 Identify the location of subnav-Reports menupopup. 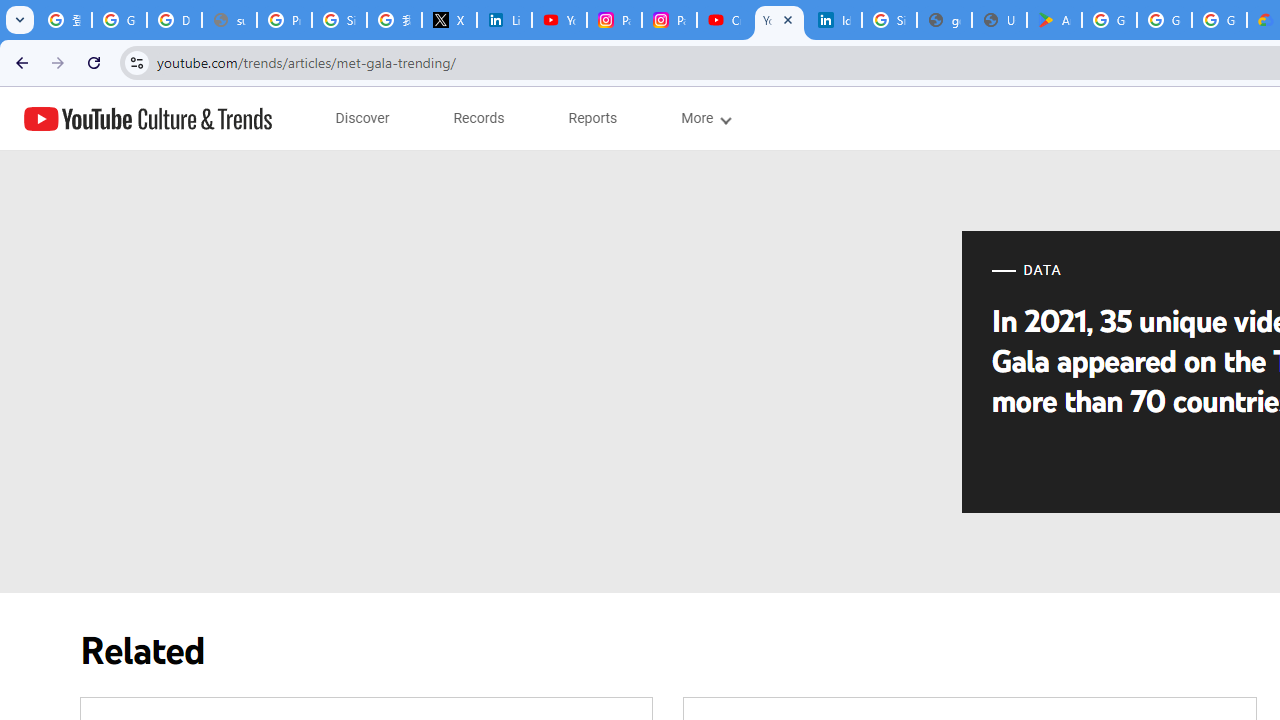
(593, 118).